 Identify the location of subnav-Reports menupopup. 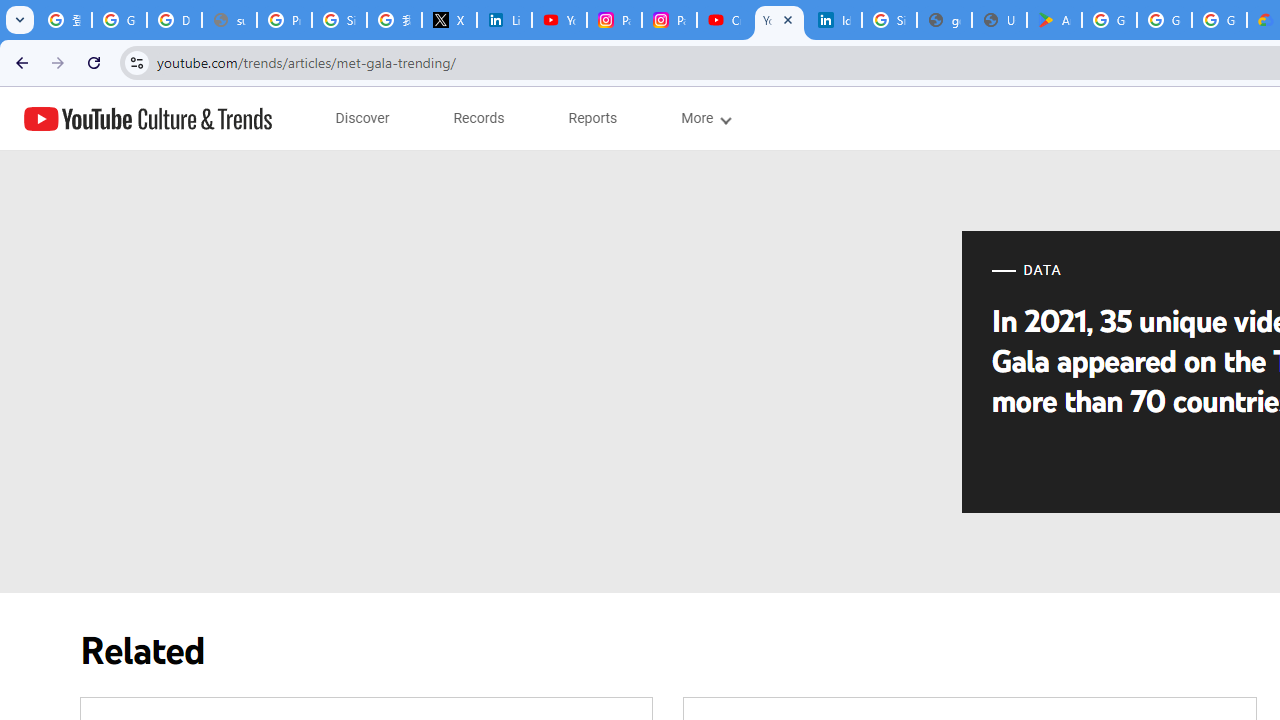
(593, 118).